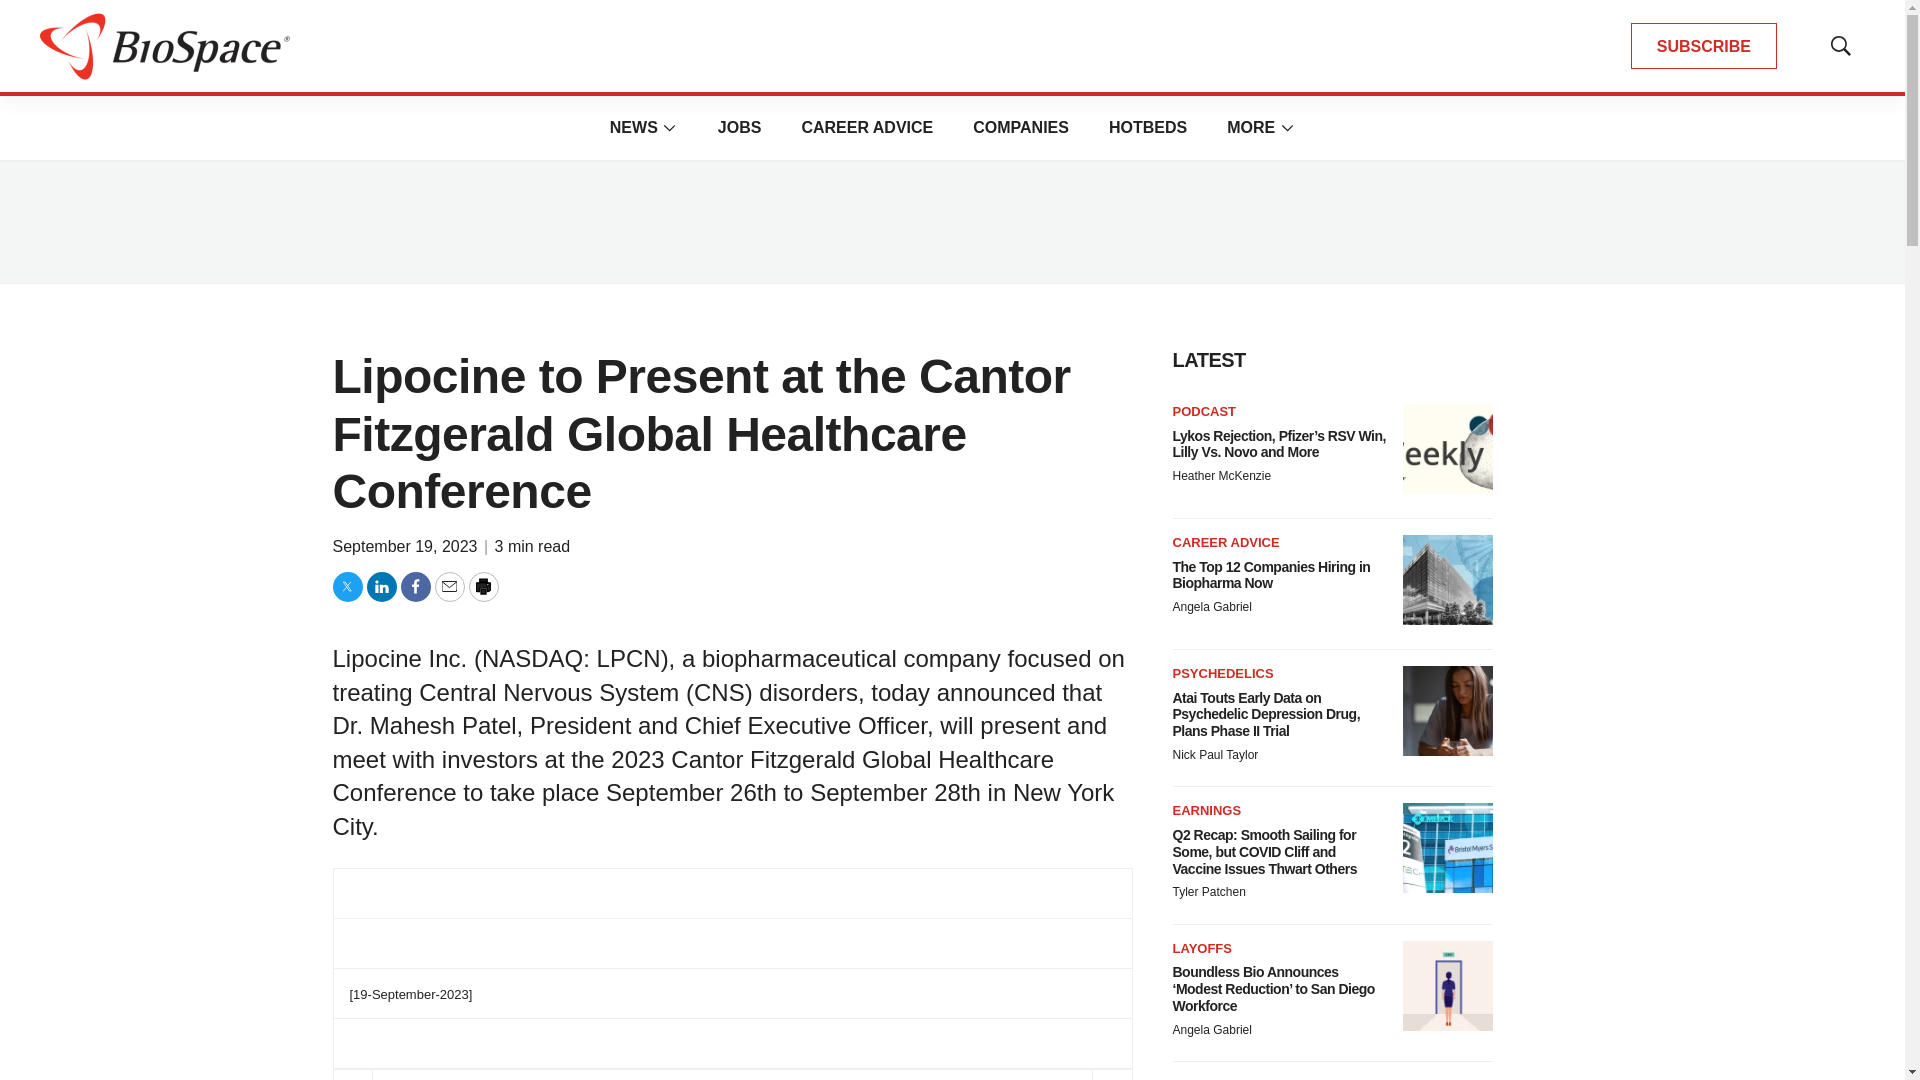 The image size is (1920, 1080). Describe the element at coordinates (1840, 46) in the screenshot. I see `Show Search` at that location.